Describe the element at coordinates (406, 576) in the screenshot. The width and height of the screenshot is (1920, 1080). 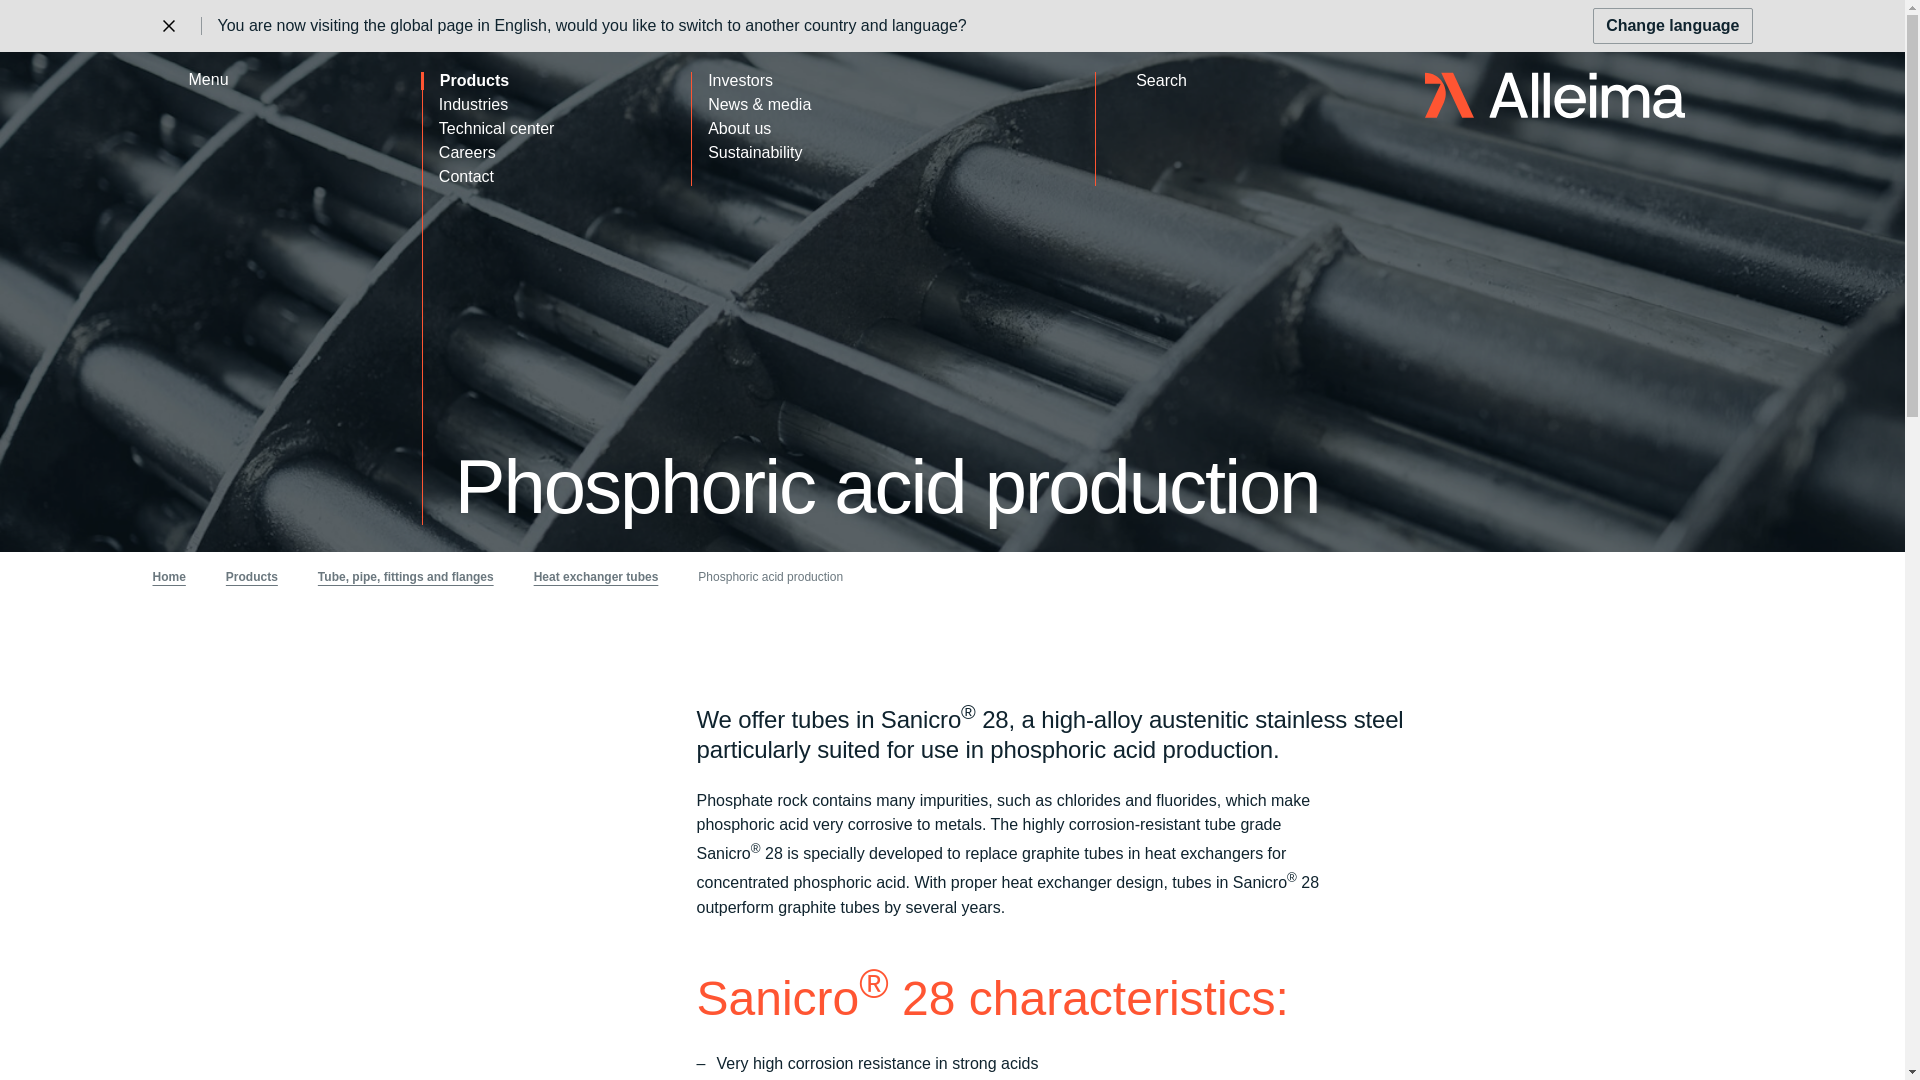
I see `Tube, pipe, fittings and flanges` at that location.